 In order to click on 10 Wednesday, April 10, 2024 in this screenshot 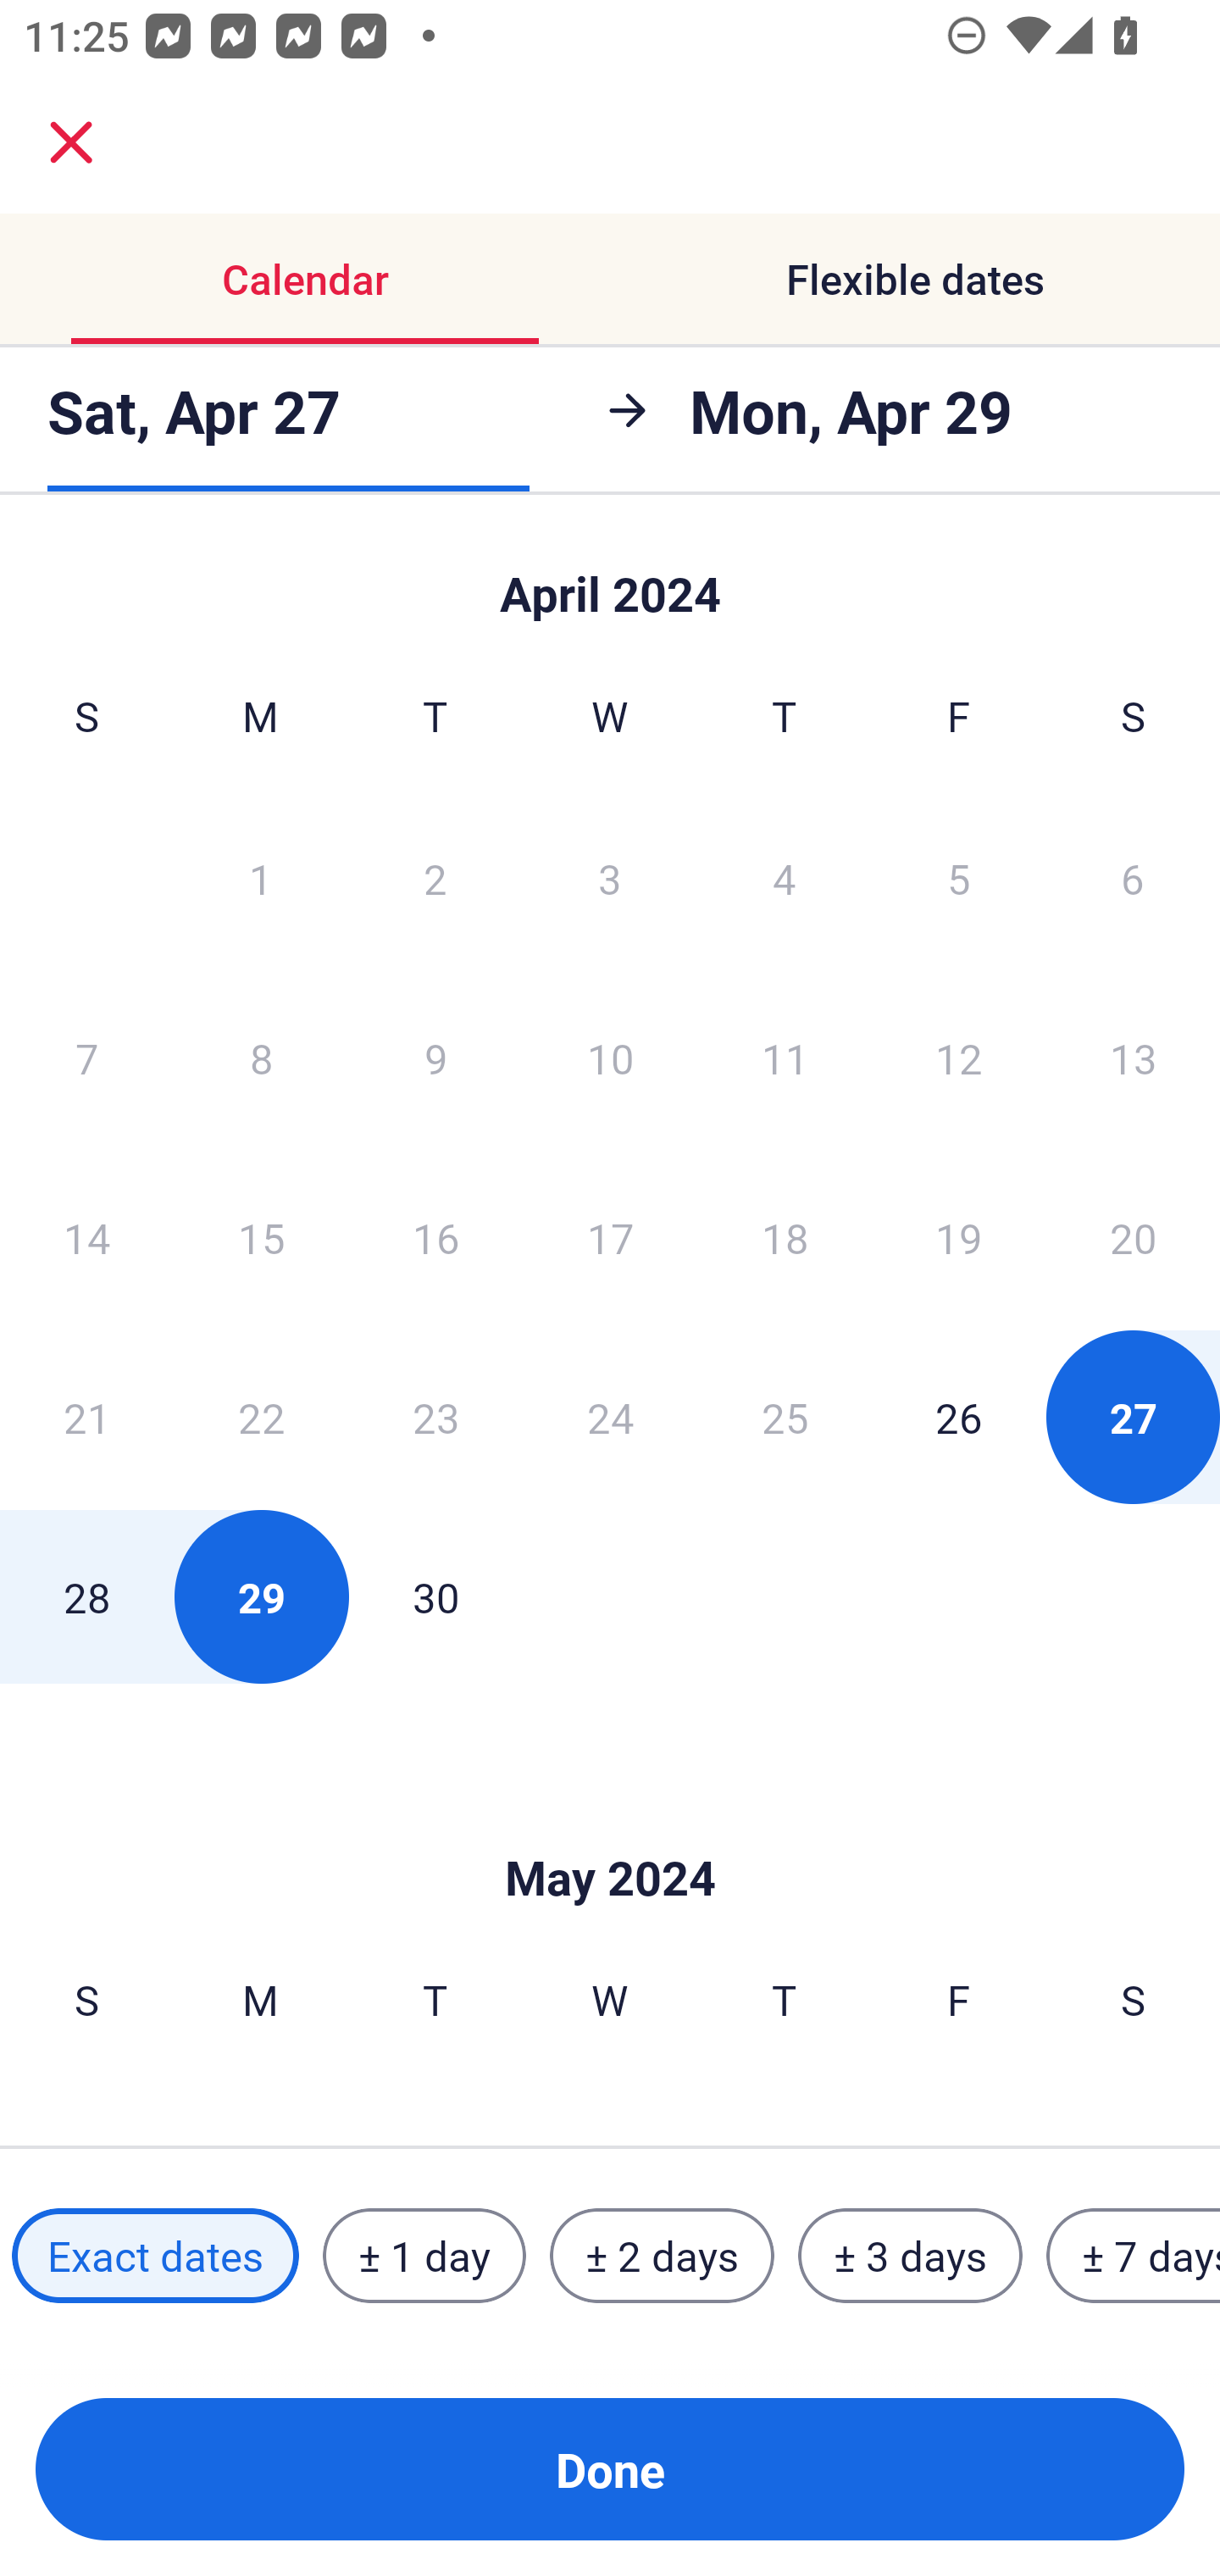, I will do `click(610, 1058)`.